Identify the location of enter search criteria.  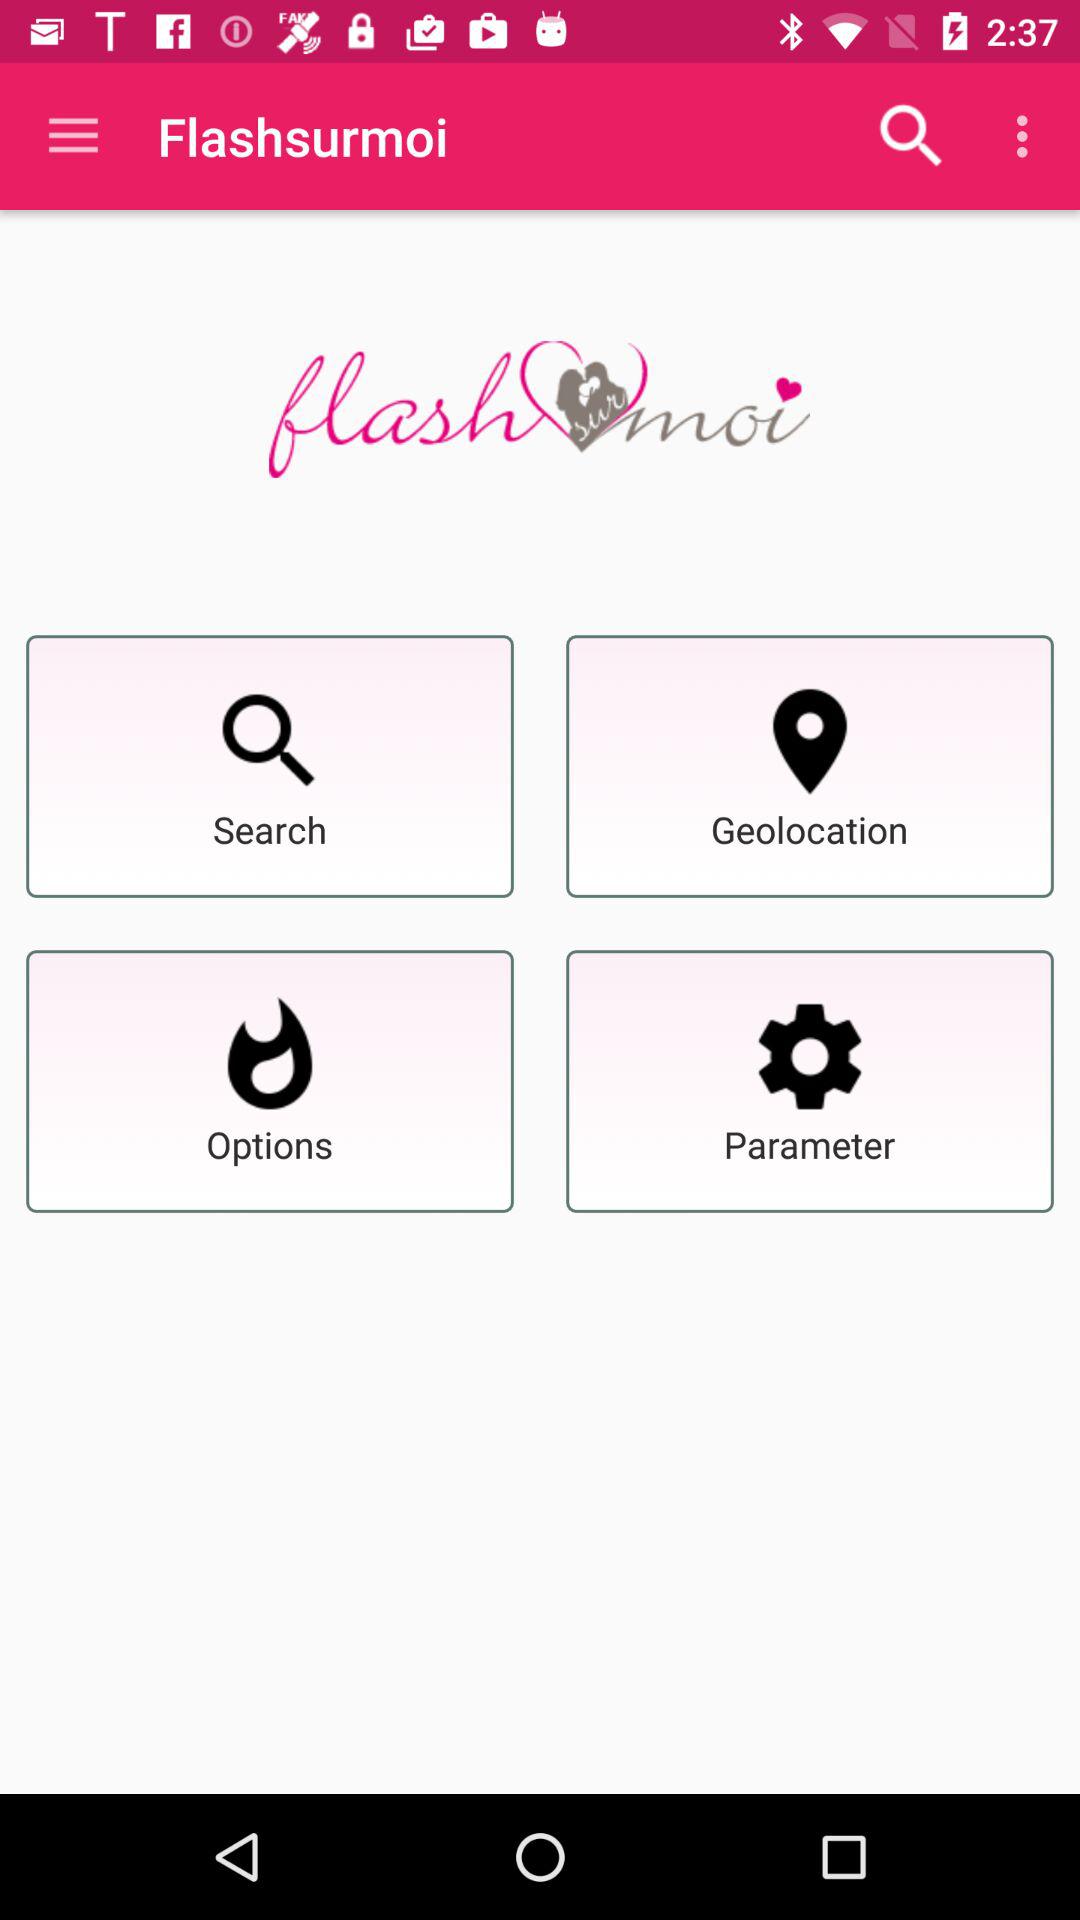
(810, 1056).